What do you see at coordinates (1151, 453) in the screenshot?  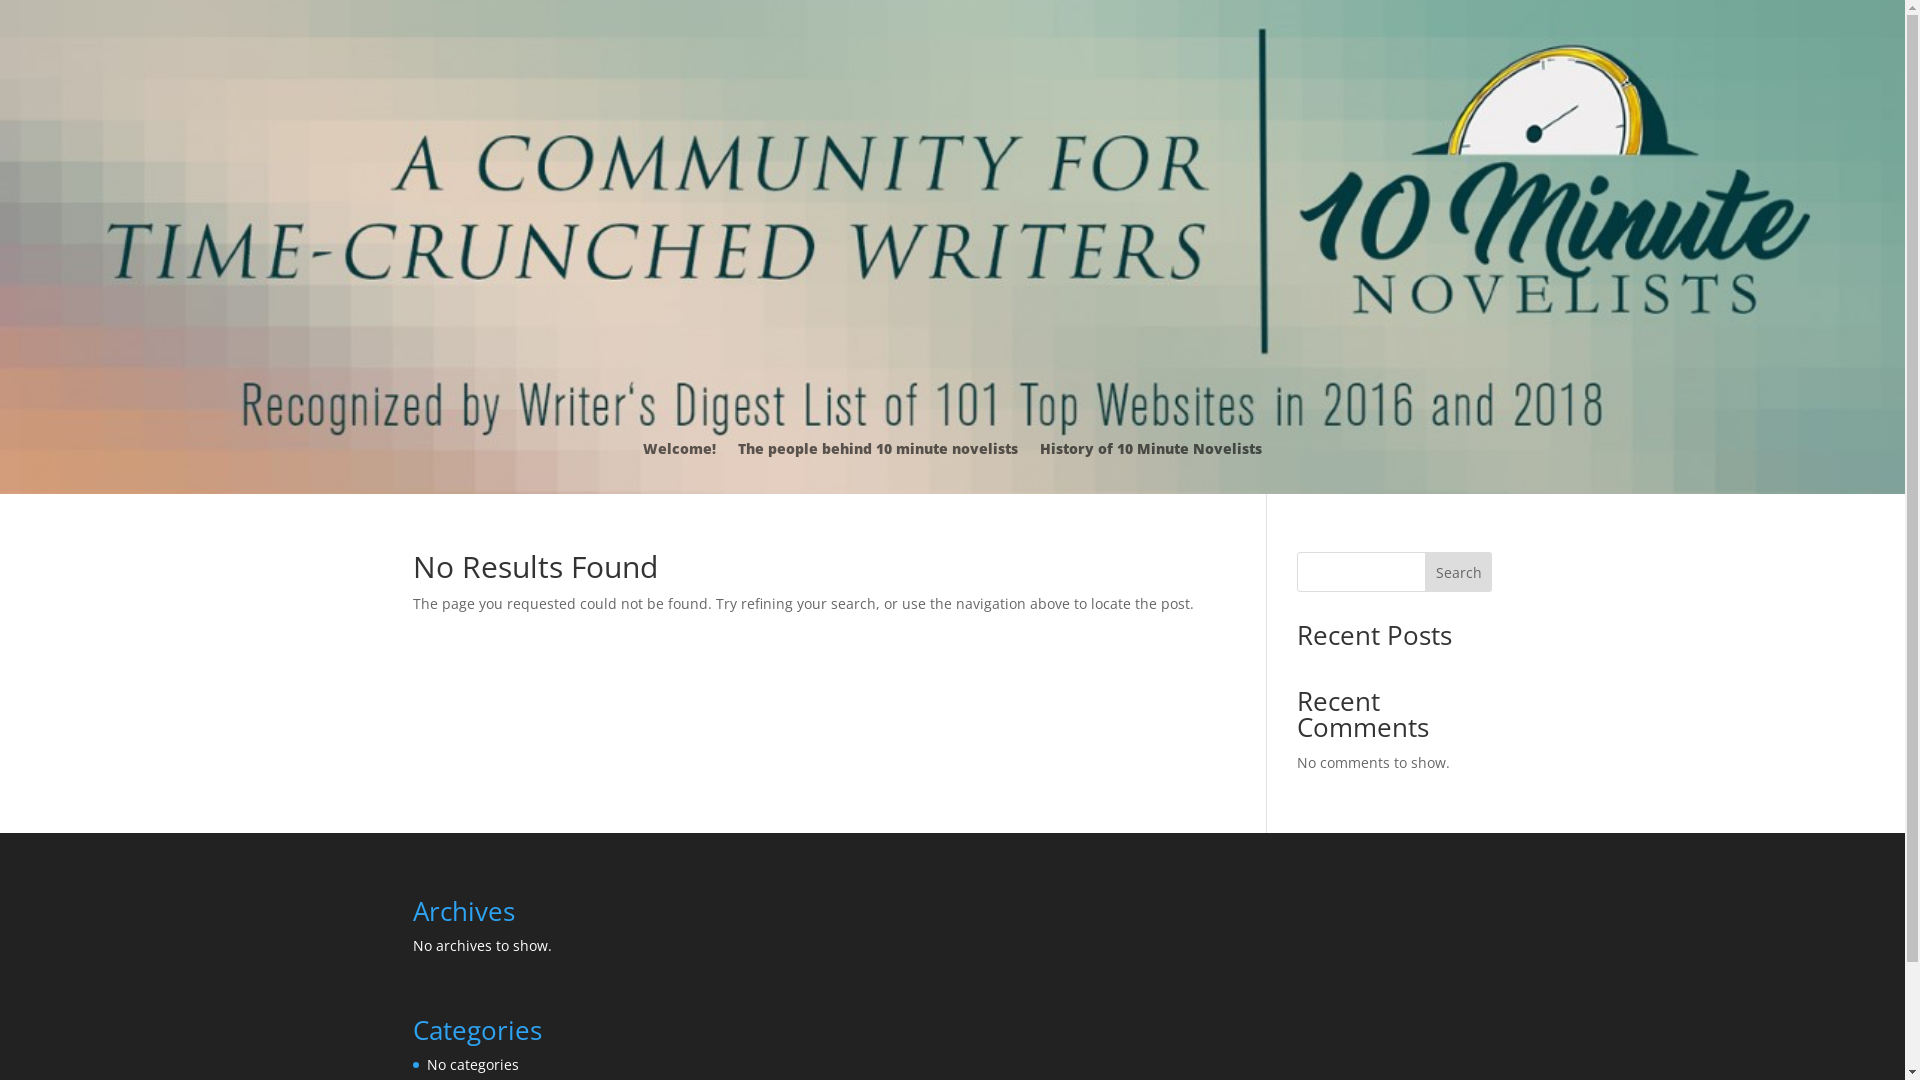 I see `History of 10 Minute Novelists` at bounding box center [1151, 453].